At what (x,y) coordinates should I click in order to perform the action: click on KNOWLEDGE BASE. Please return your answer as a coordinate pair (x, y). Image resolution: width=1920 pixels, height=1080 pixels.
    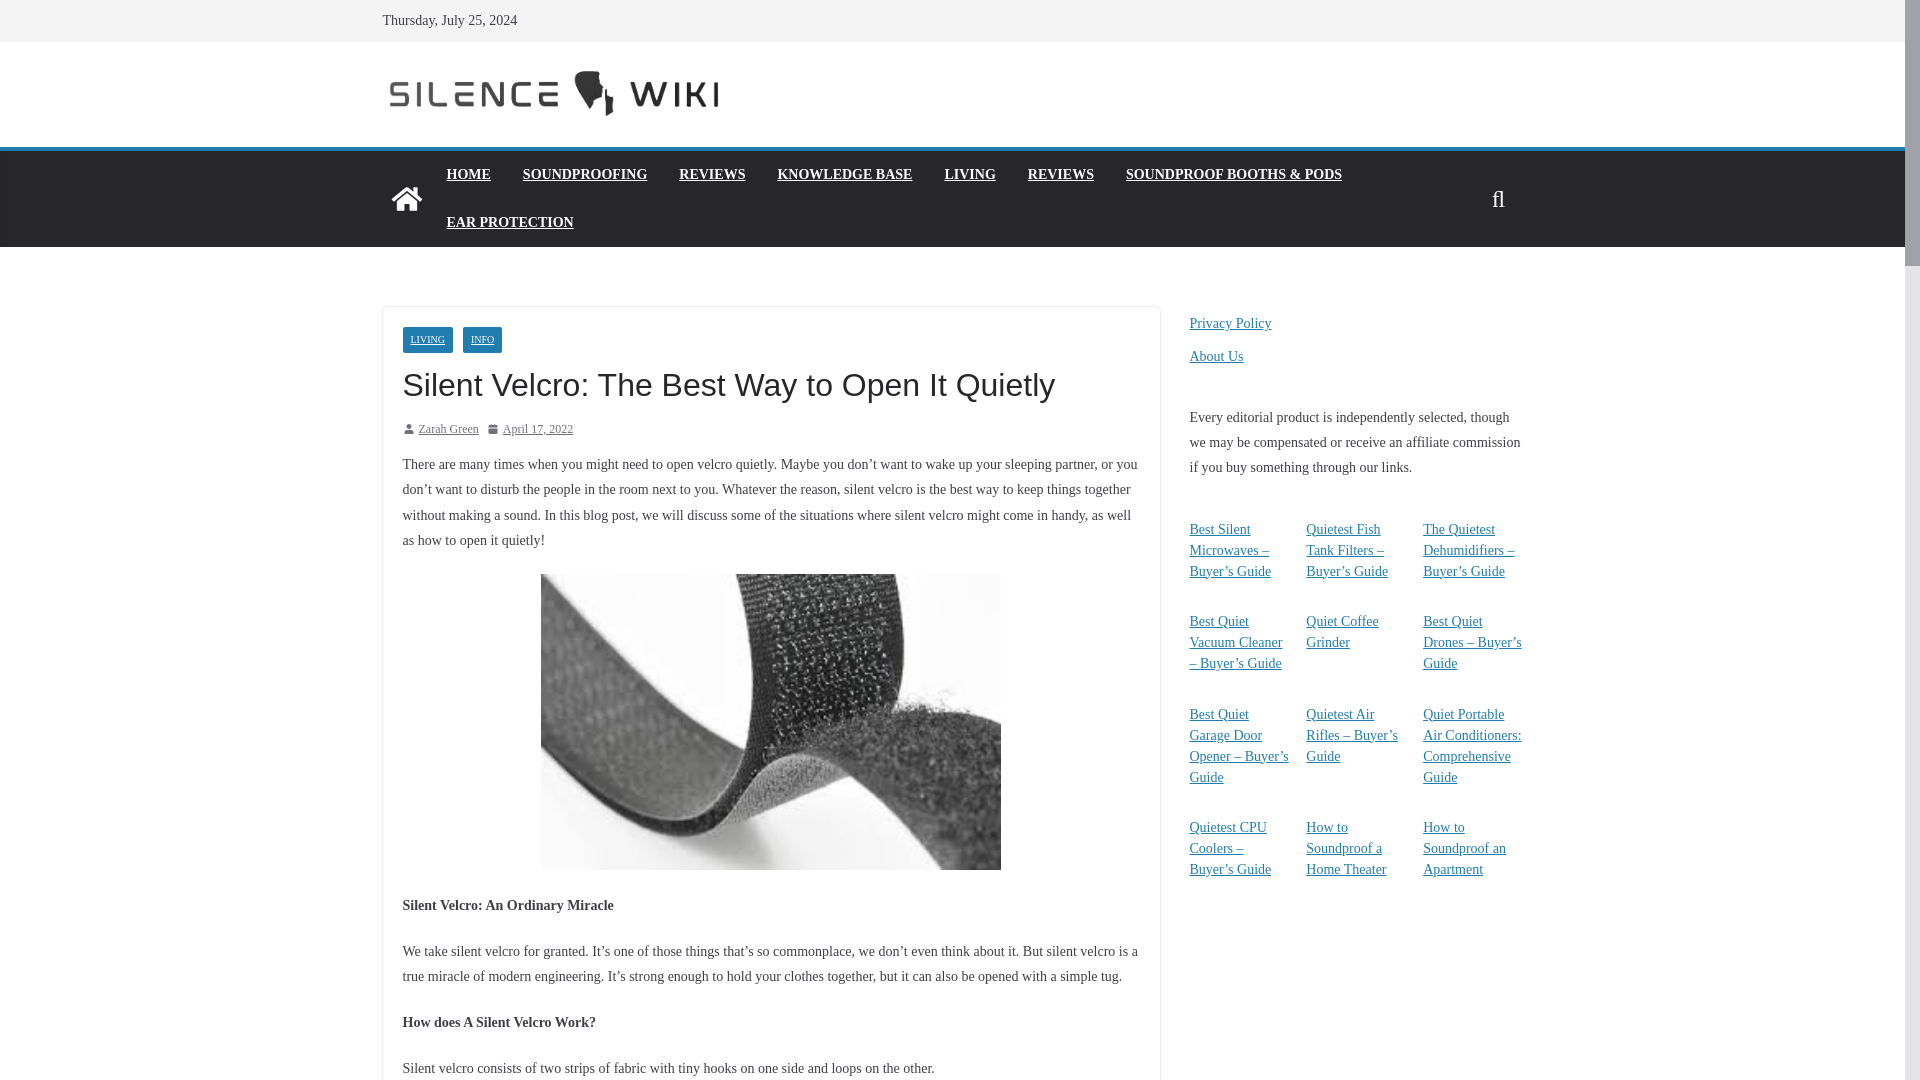
    Looking at the image, I should click on (844, 174).